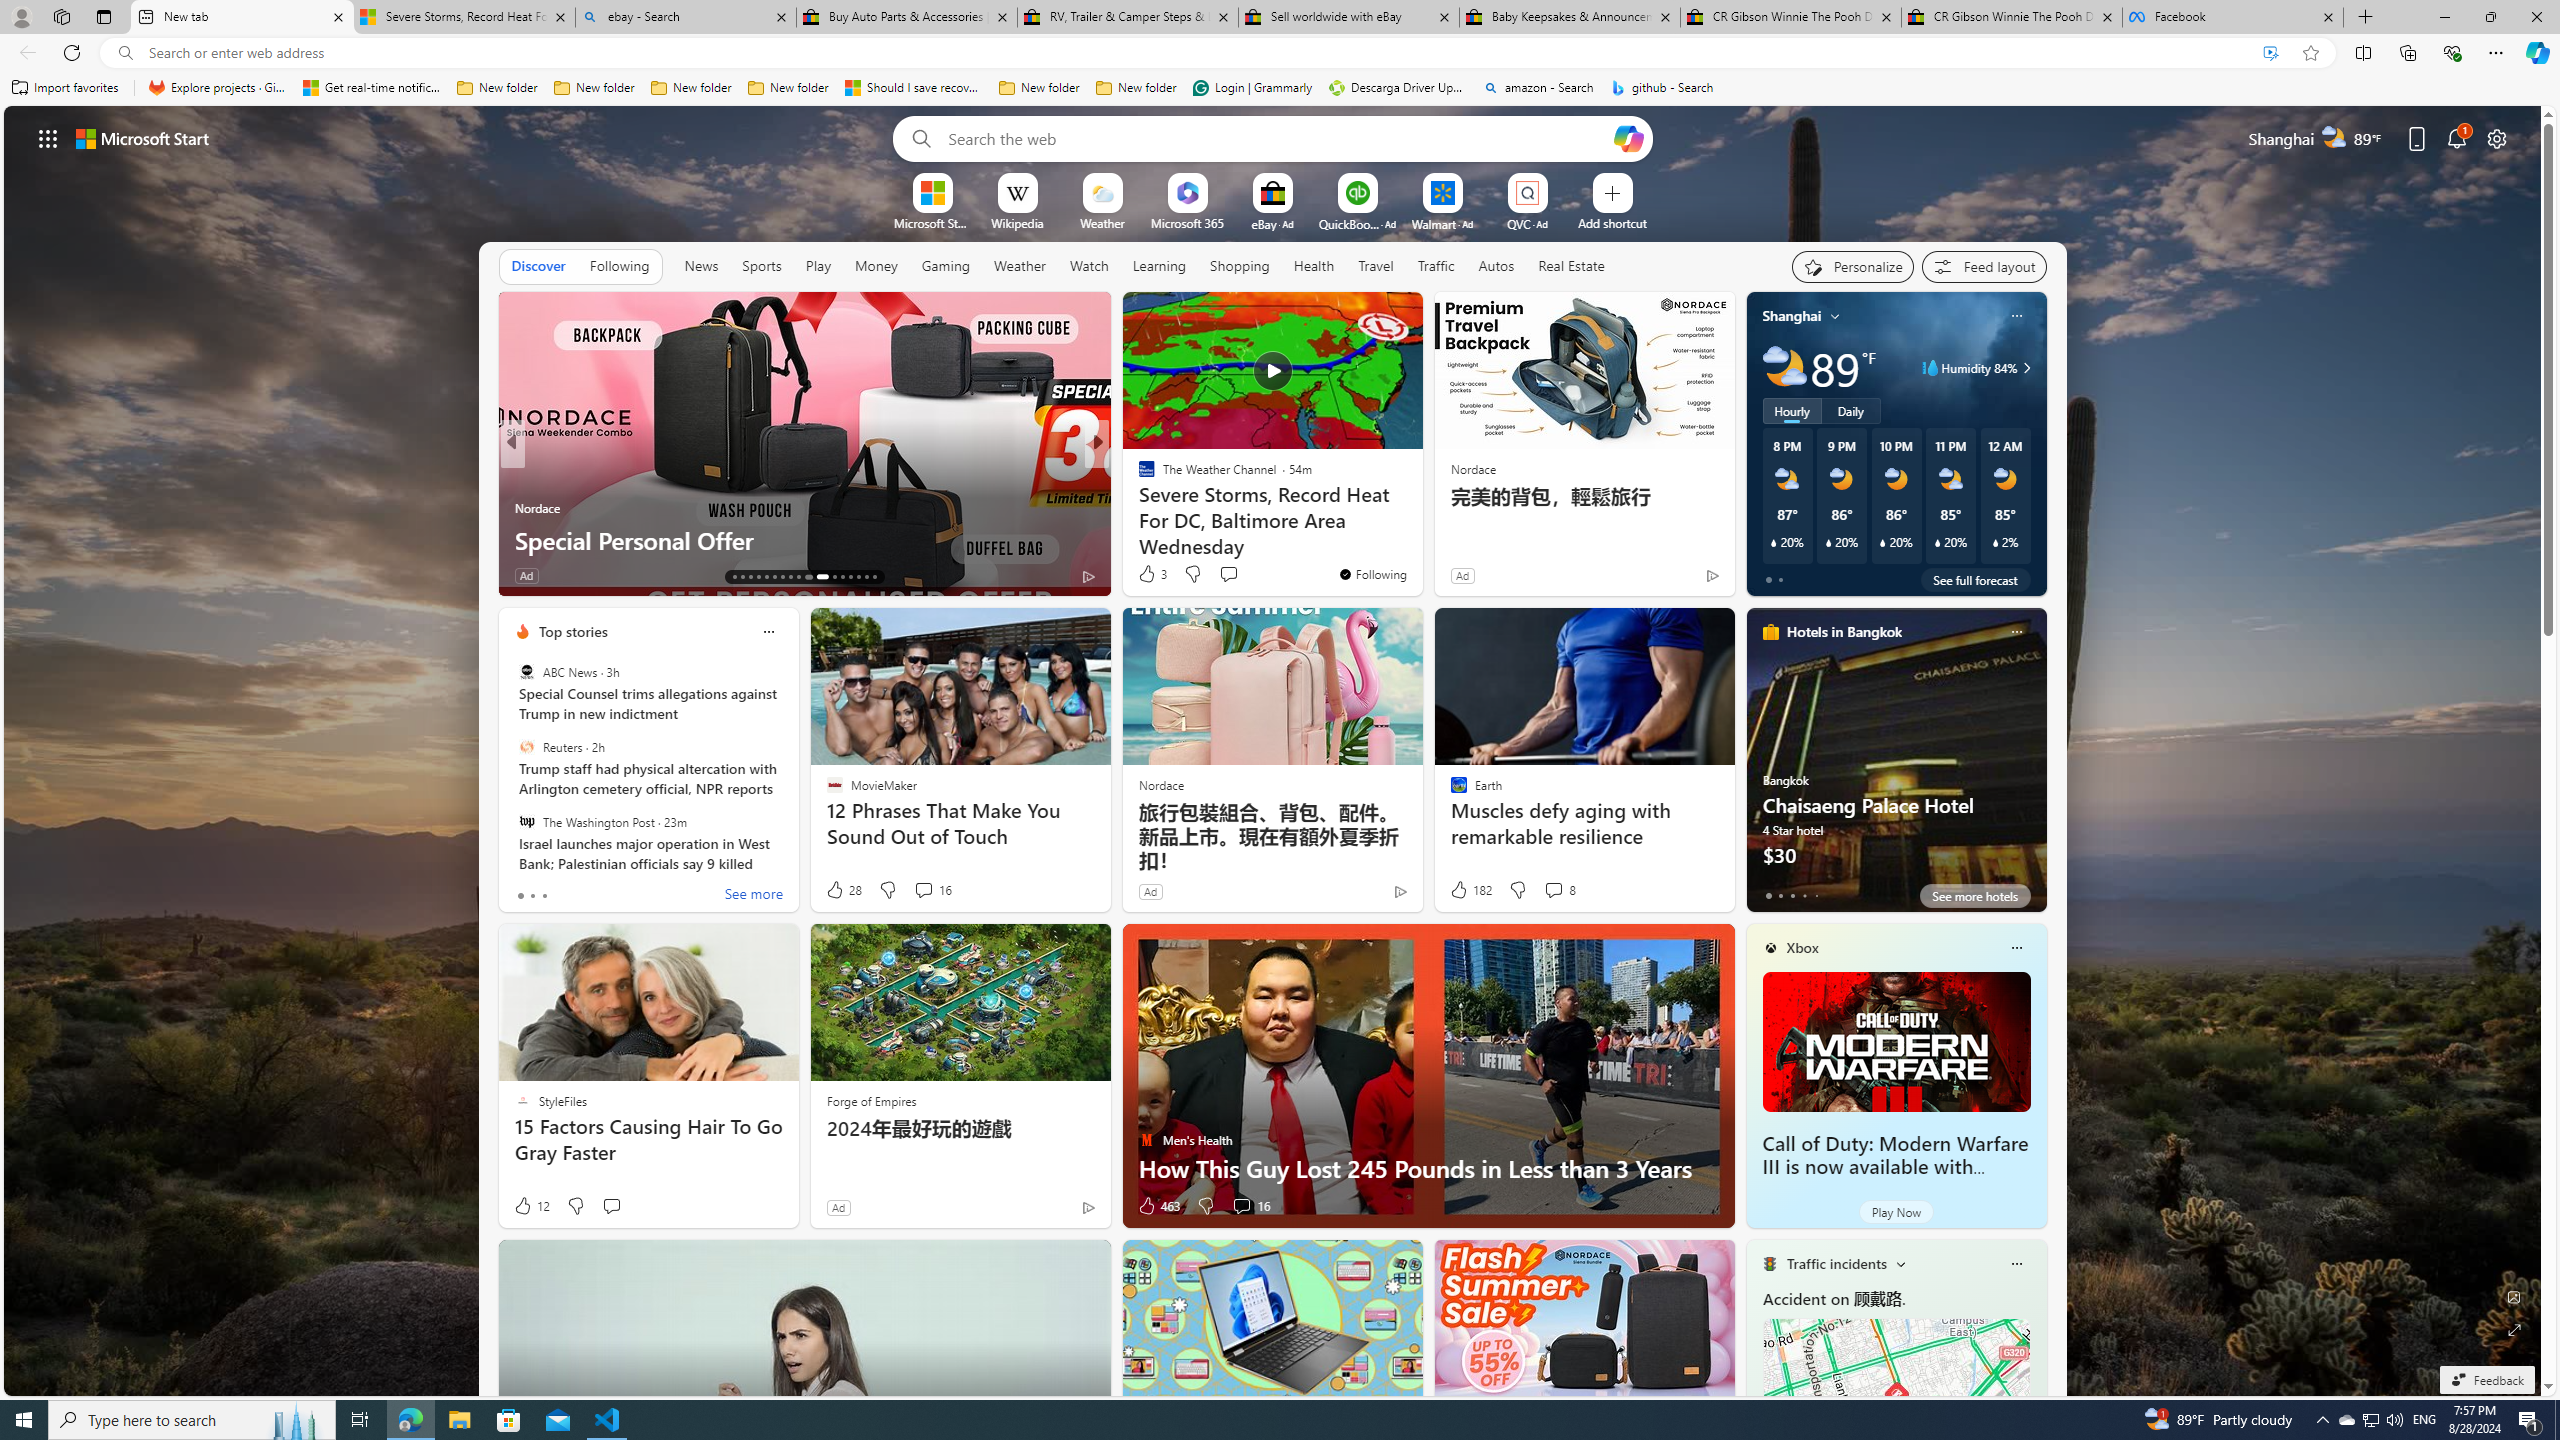  Describe the element at coordinates (2016, 1264) in the screenshot. I see `More options` at that location.